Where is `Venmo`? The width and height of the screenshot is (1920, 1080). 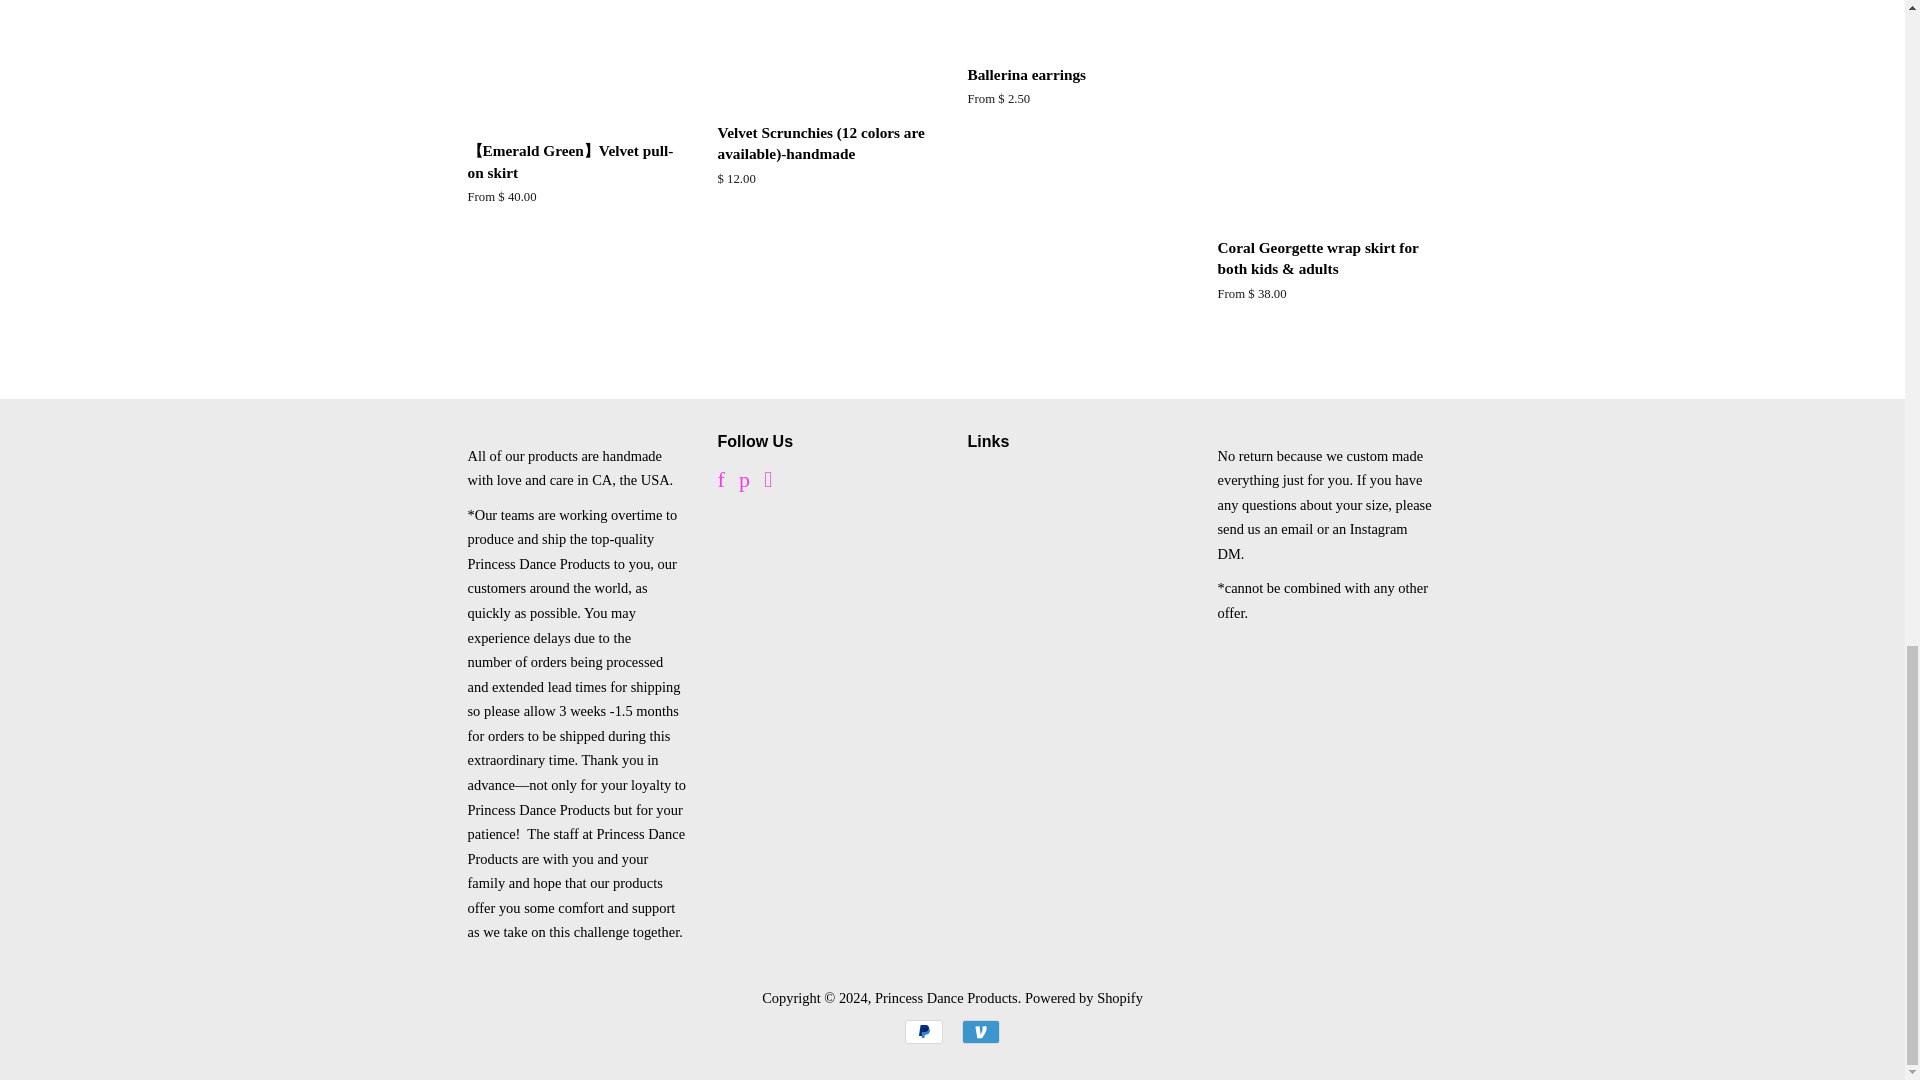
Venmo is located at coordinates (980, 1032).